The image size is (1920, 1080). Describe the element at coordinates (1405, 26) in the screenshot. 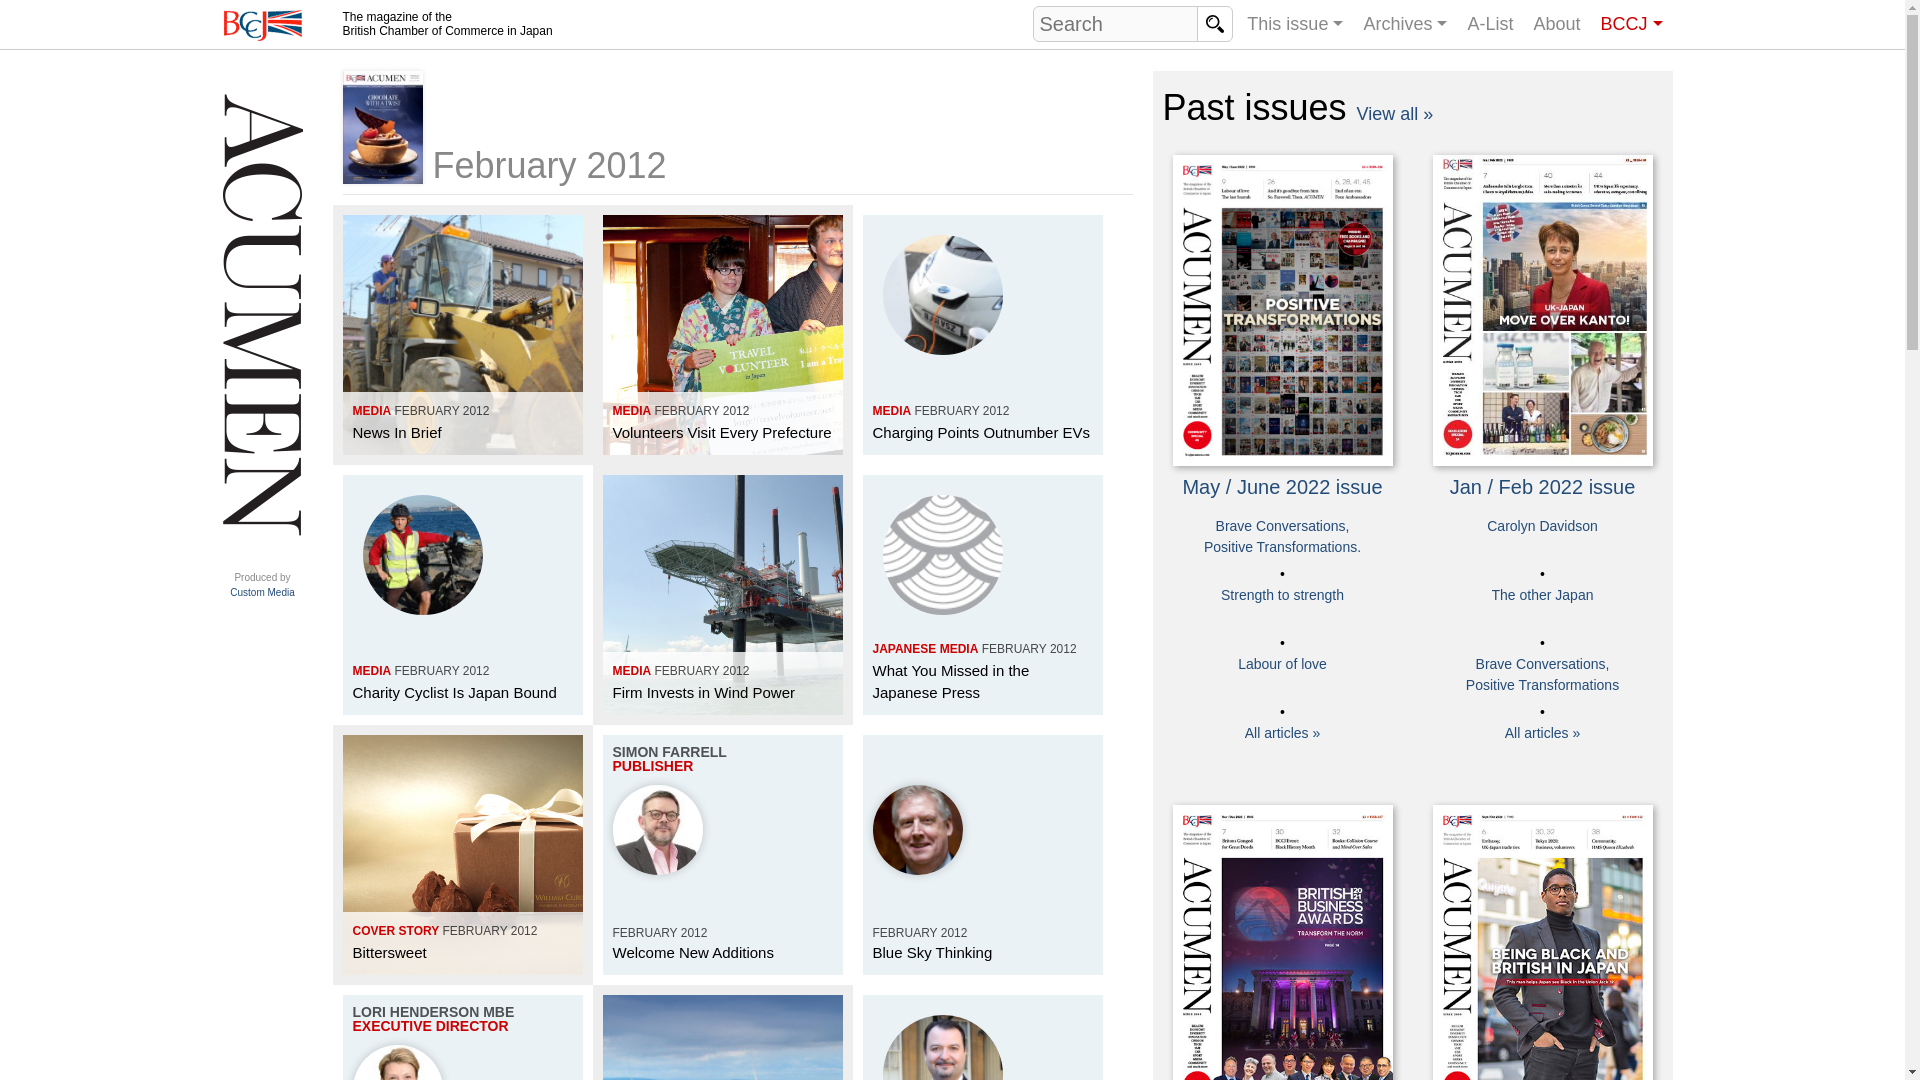

I see `British Chamber of Commerce in Japan` at that location.